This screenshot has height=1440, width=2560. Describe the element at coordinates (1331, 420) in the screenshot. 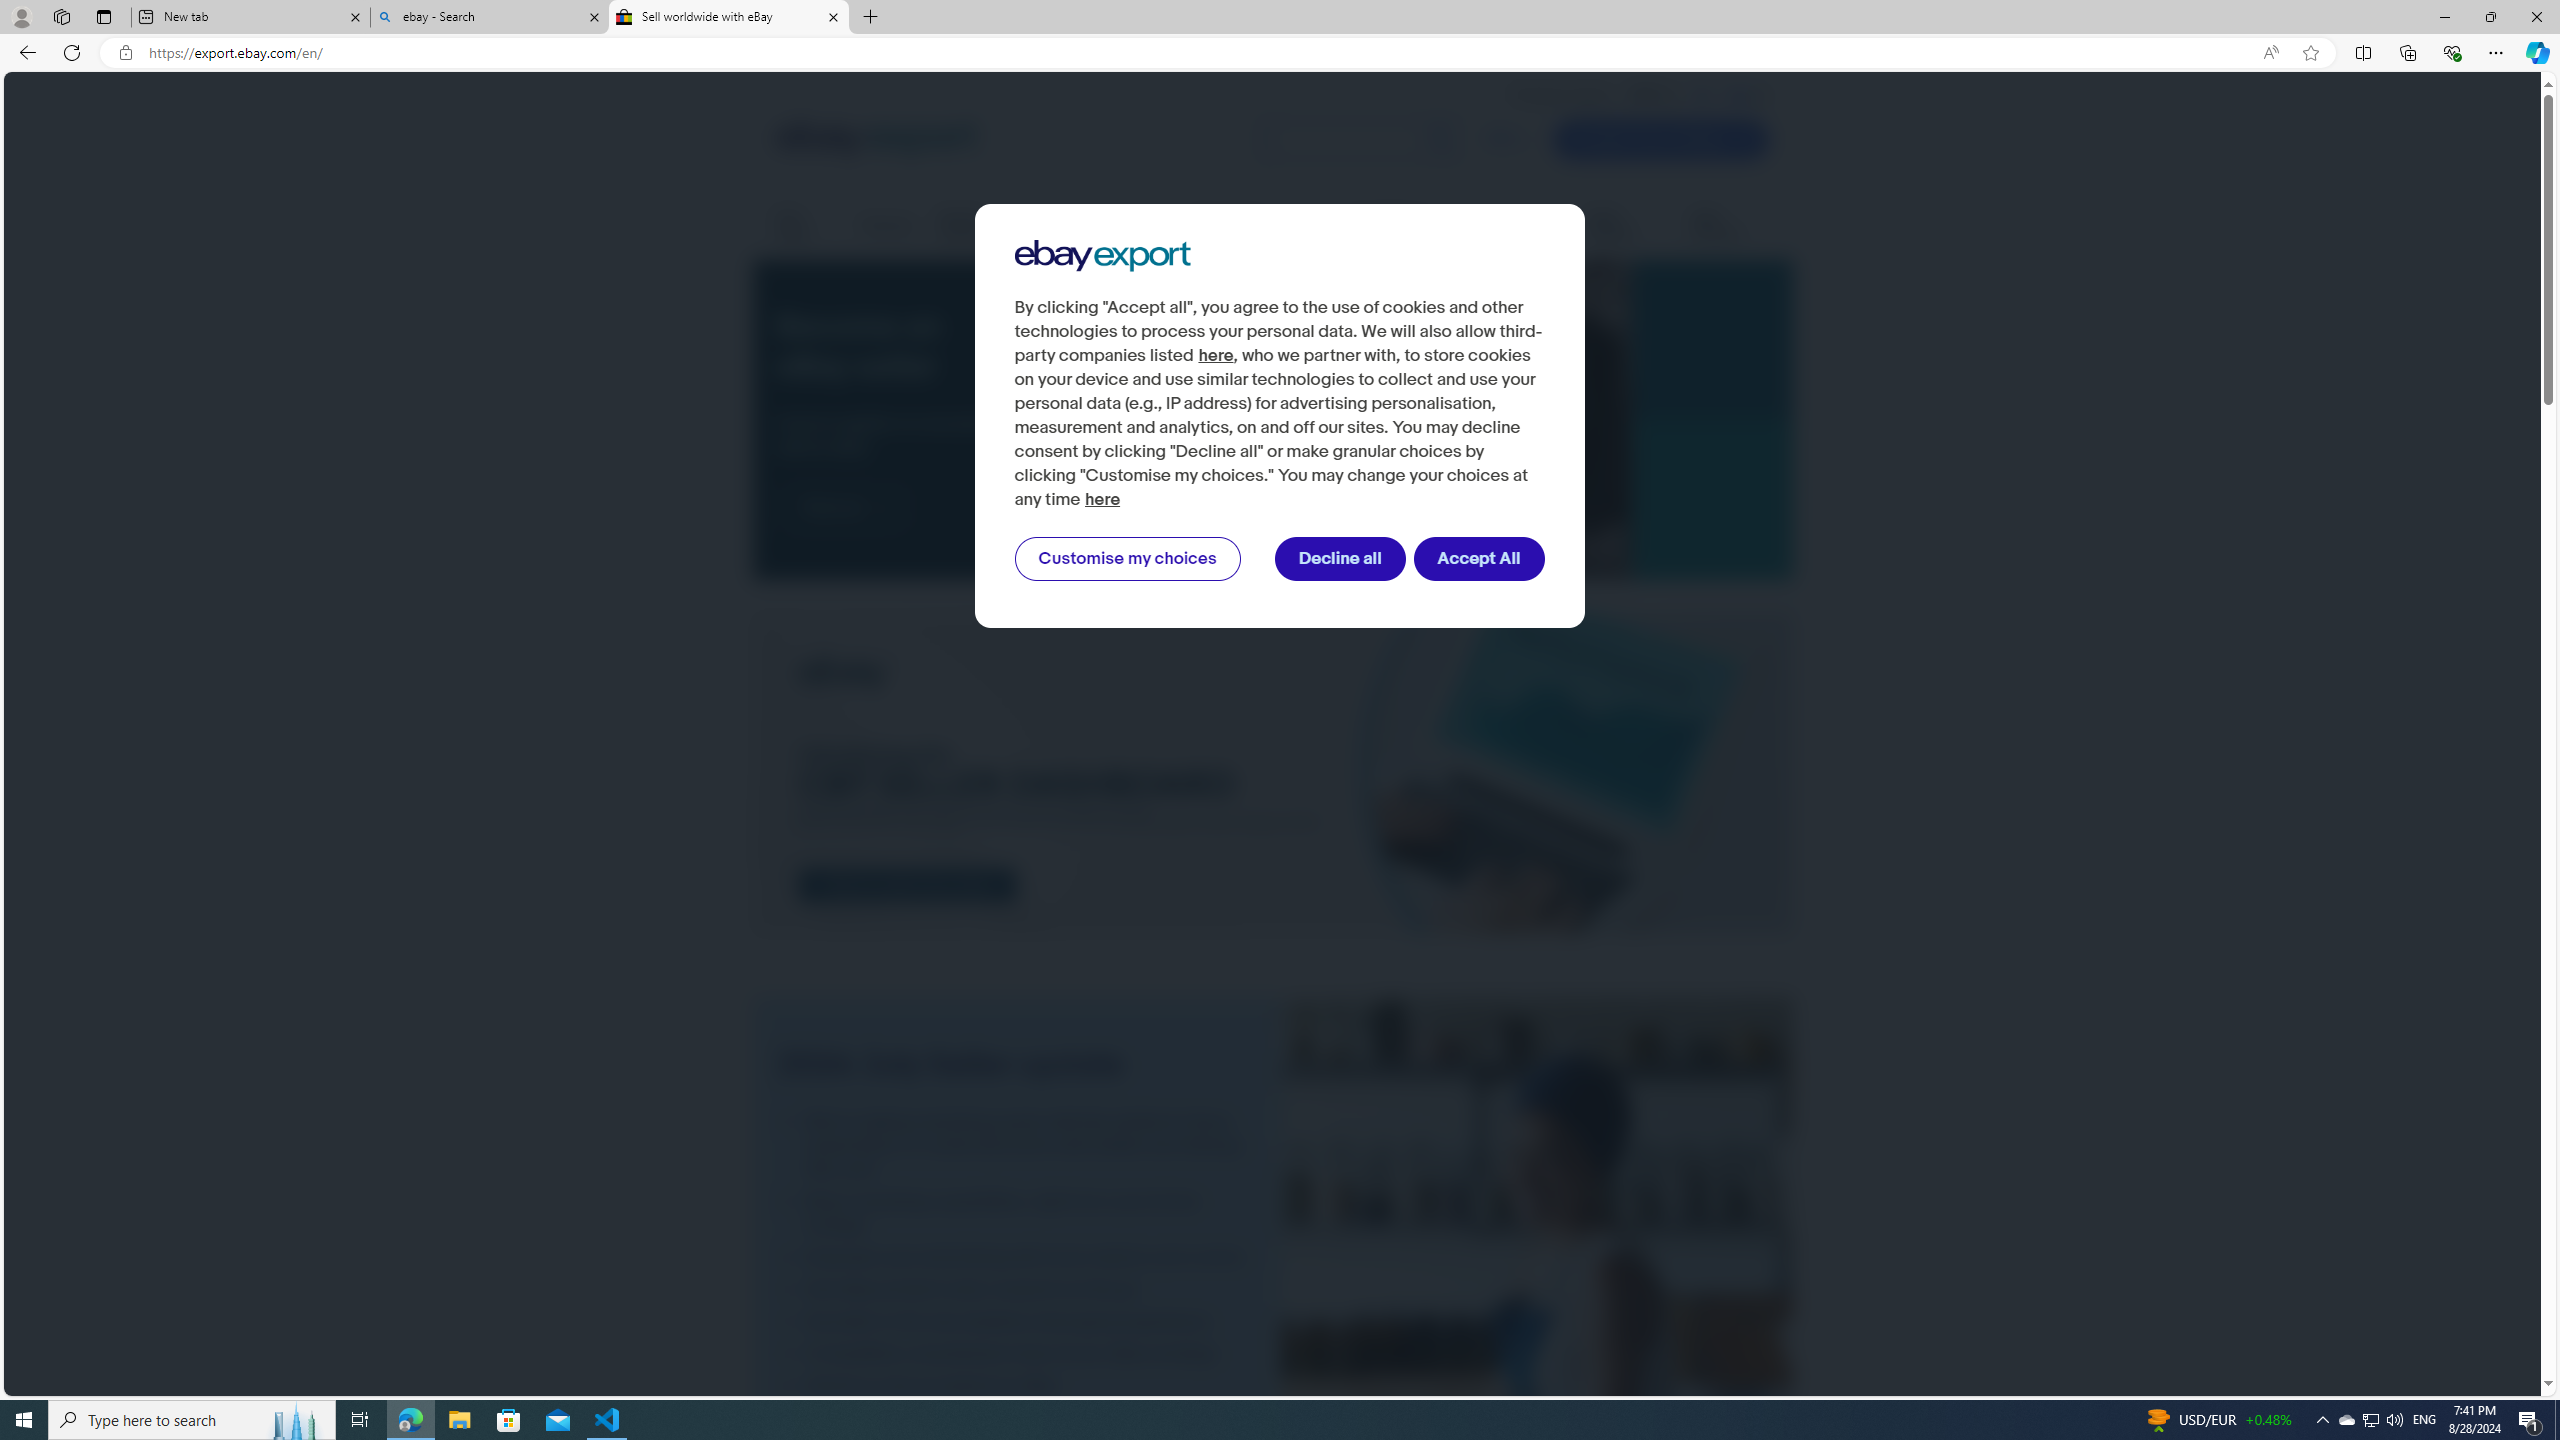

I see `Become an eBay seller` at that location.